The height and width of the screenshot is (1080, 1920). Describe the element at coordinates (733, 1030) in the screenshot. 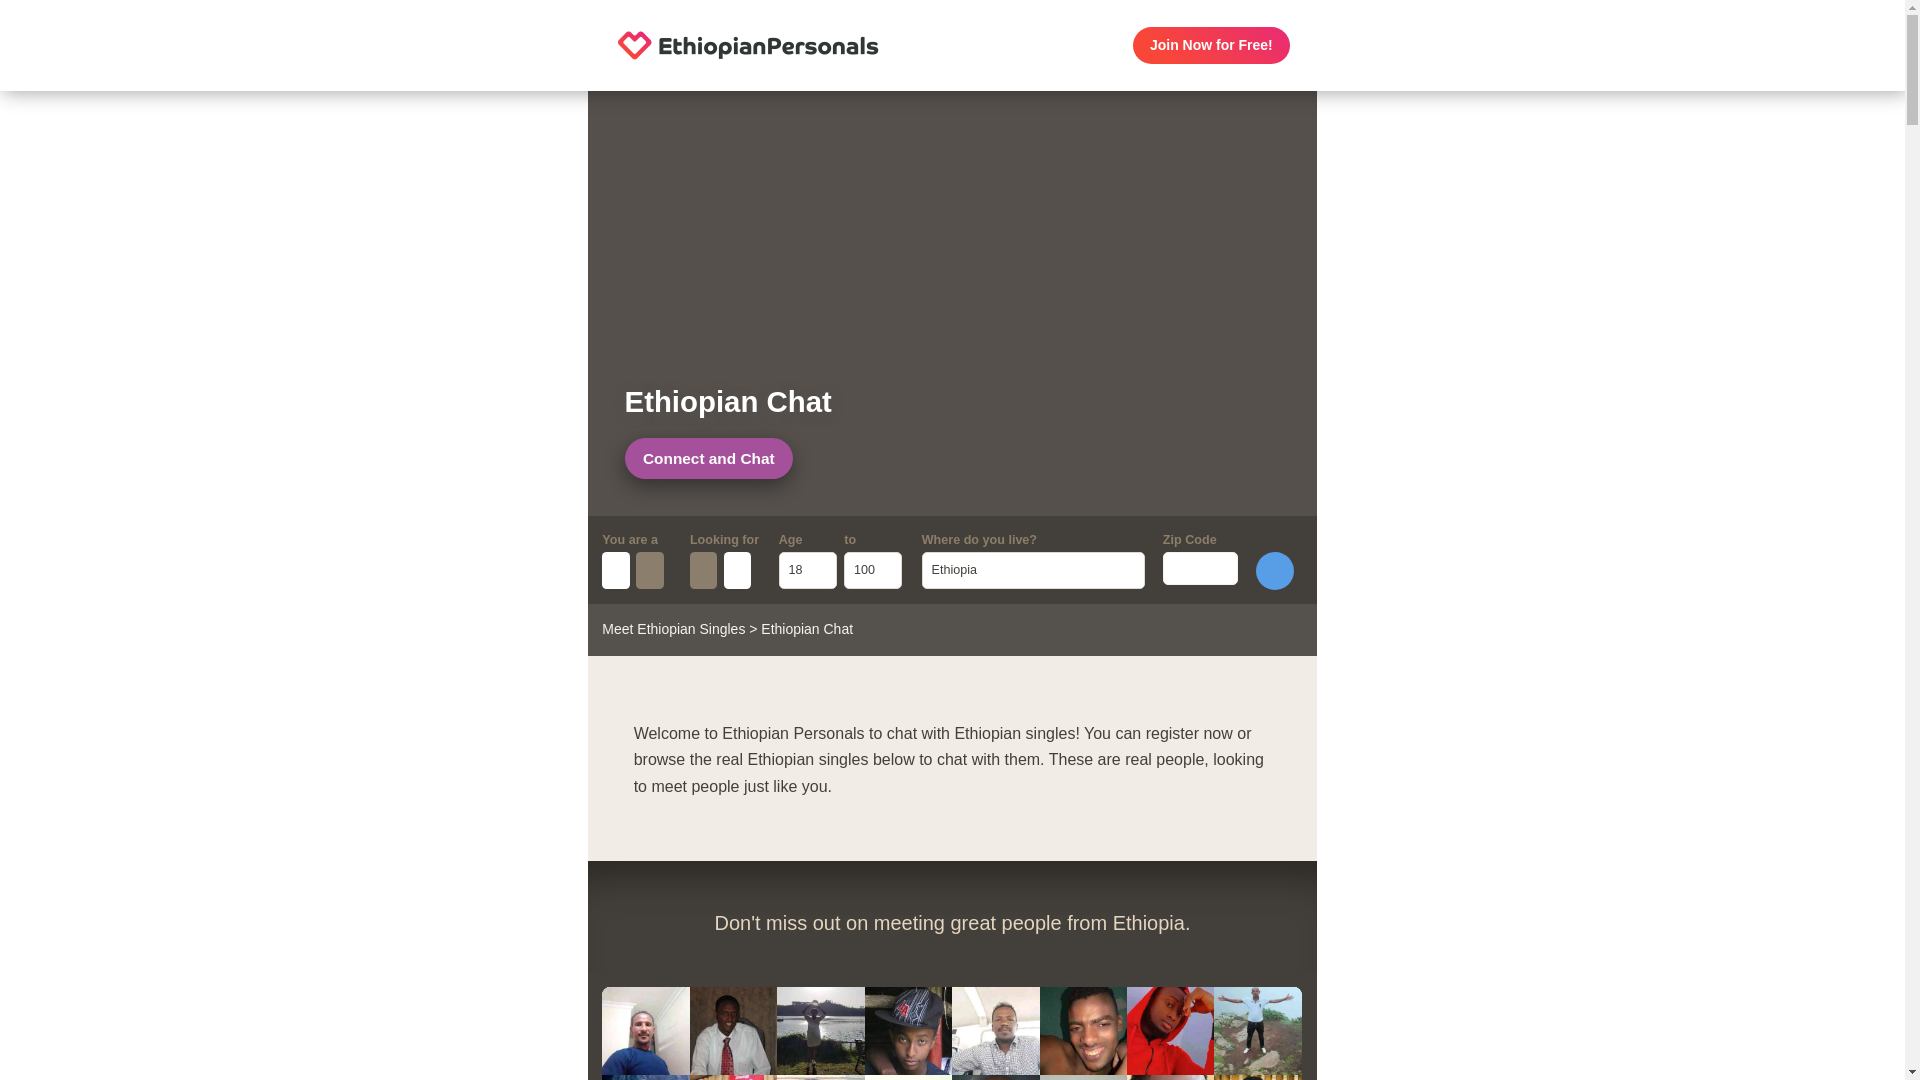

I see `Single Ethiopian man in Addis Ababa, Ethiopia` at that location.